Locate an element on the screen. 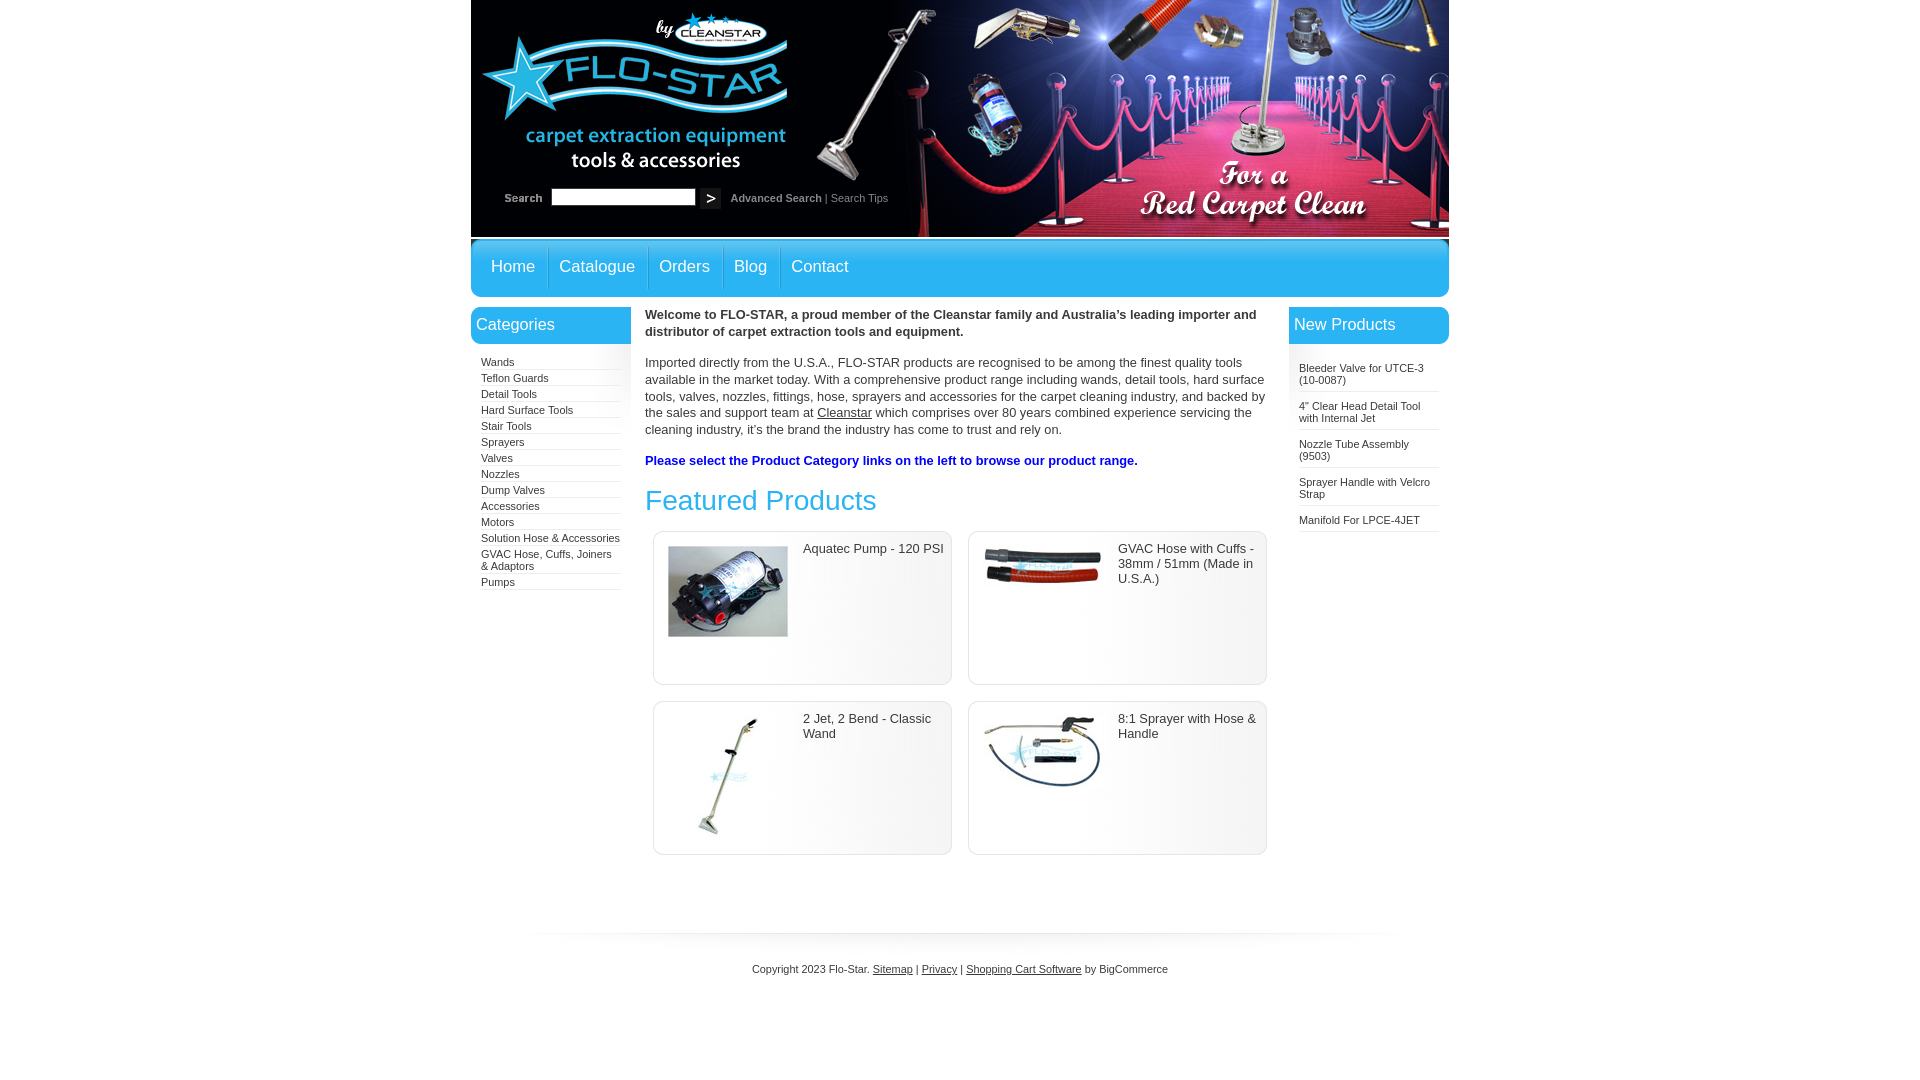 Image resolution: width=1920 pixels, height=1080 pixels. Wands is located at coordinates (498, 362).